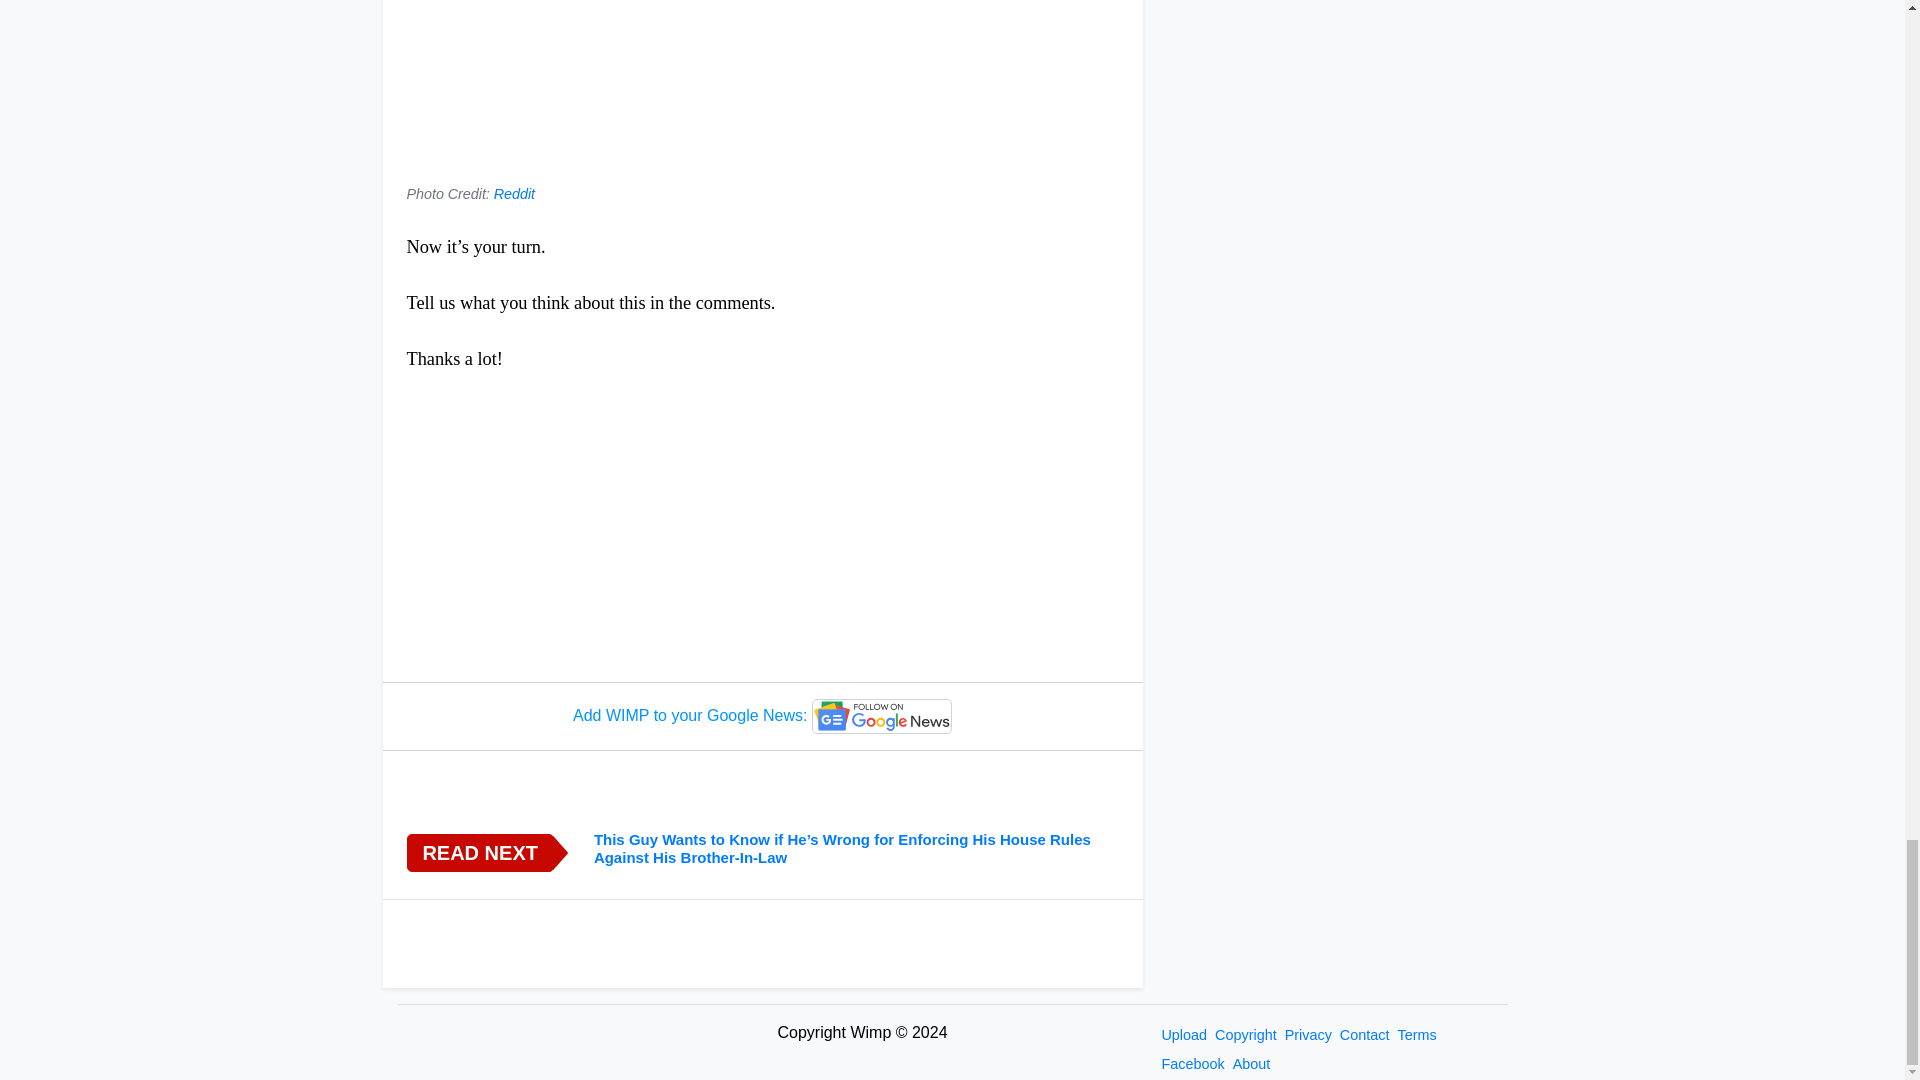 Image resolution: width=1920 pixels, height=1080 pixels. I want to click on Privacy, so click(1308, 1035).